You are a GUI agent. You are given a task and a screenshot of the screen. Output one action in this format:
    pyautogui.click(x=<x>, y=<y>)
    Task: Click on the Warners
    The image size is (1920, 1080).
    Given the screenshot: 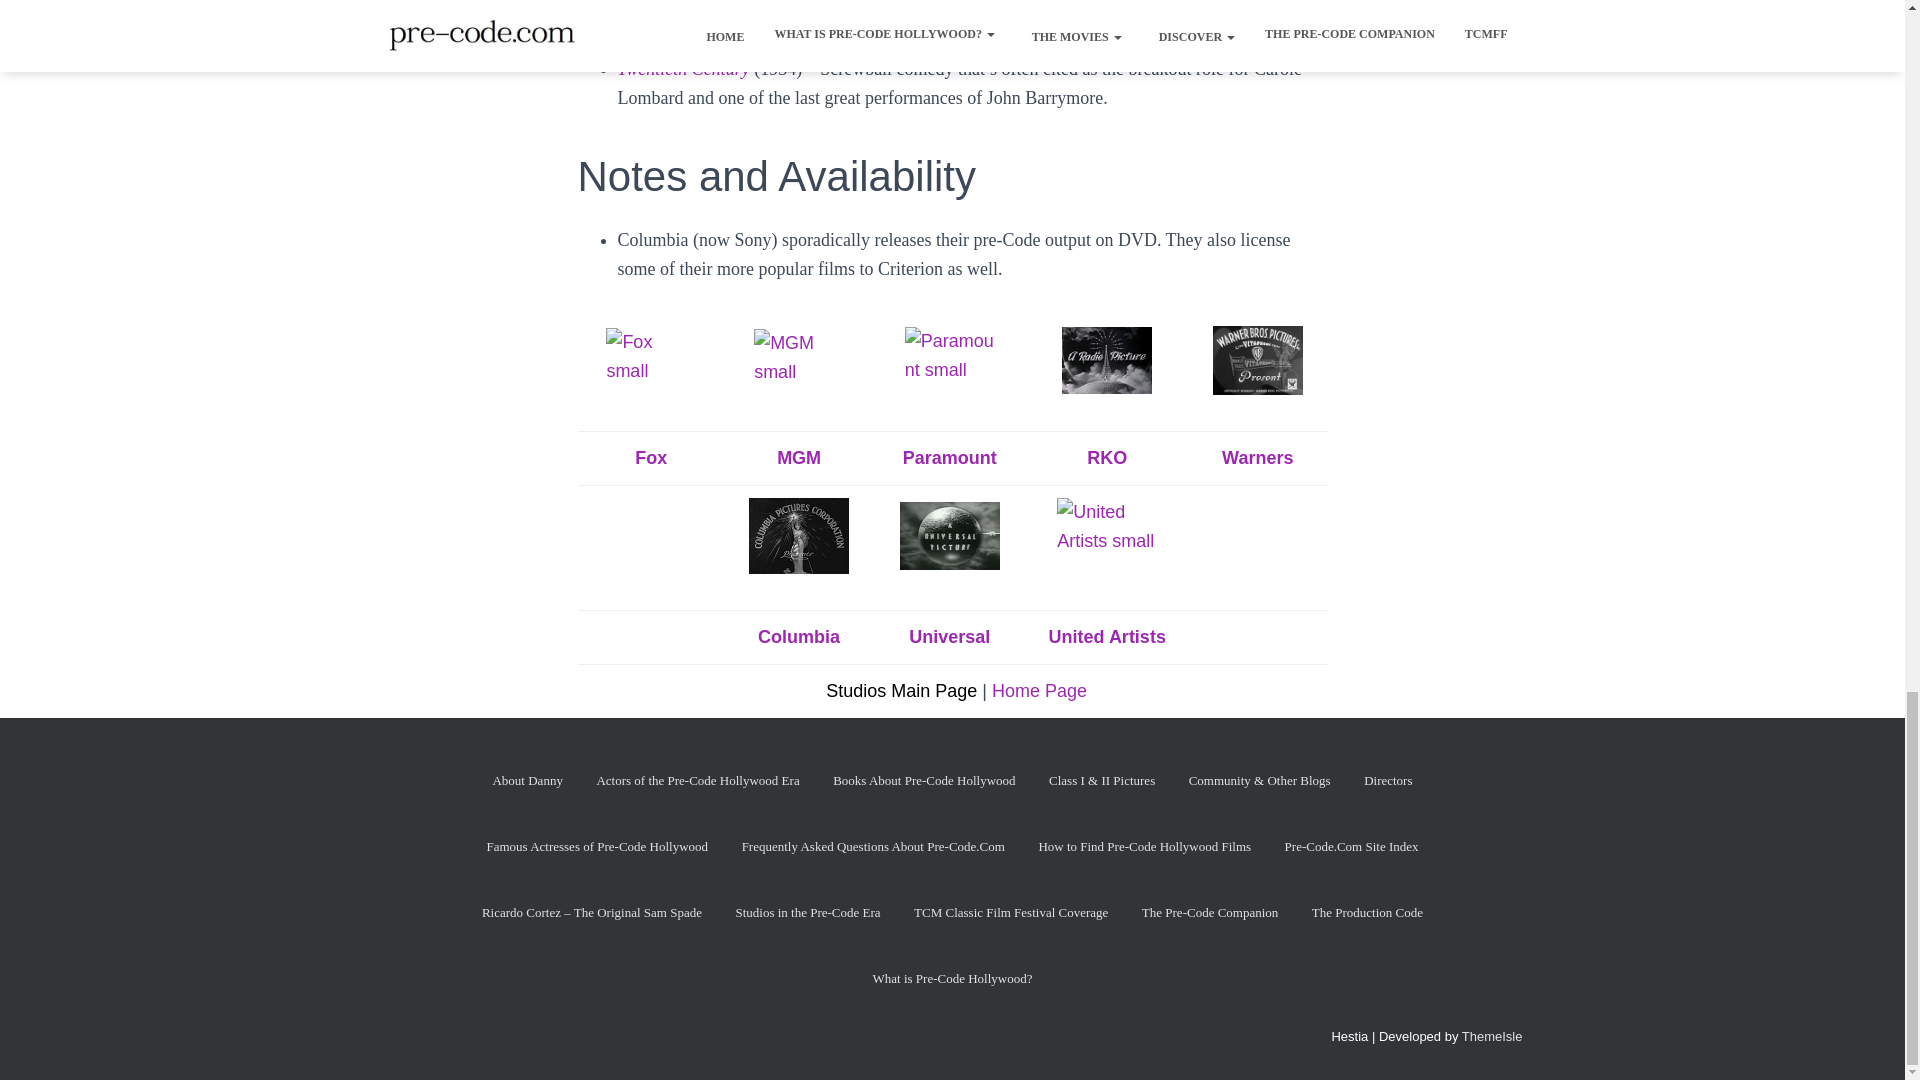 What is the action you would take?
    pyautogui.click(x=1256, y=458)
    